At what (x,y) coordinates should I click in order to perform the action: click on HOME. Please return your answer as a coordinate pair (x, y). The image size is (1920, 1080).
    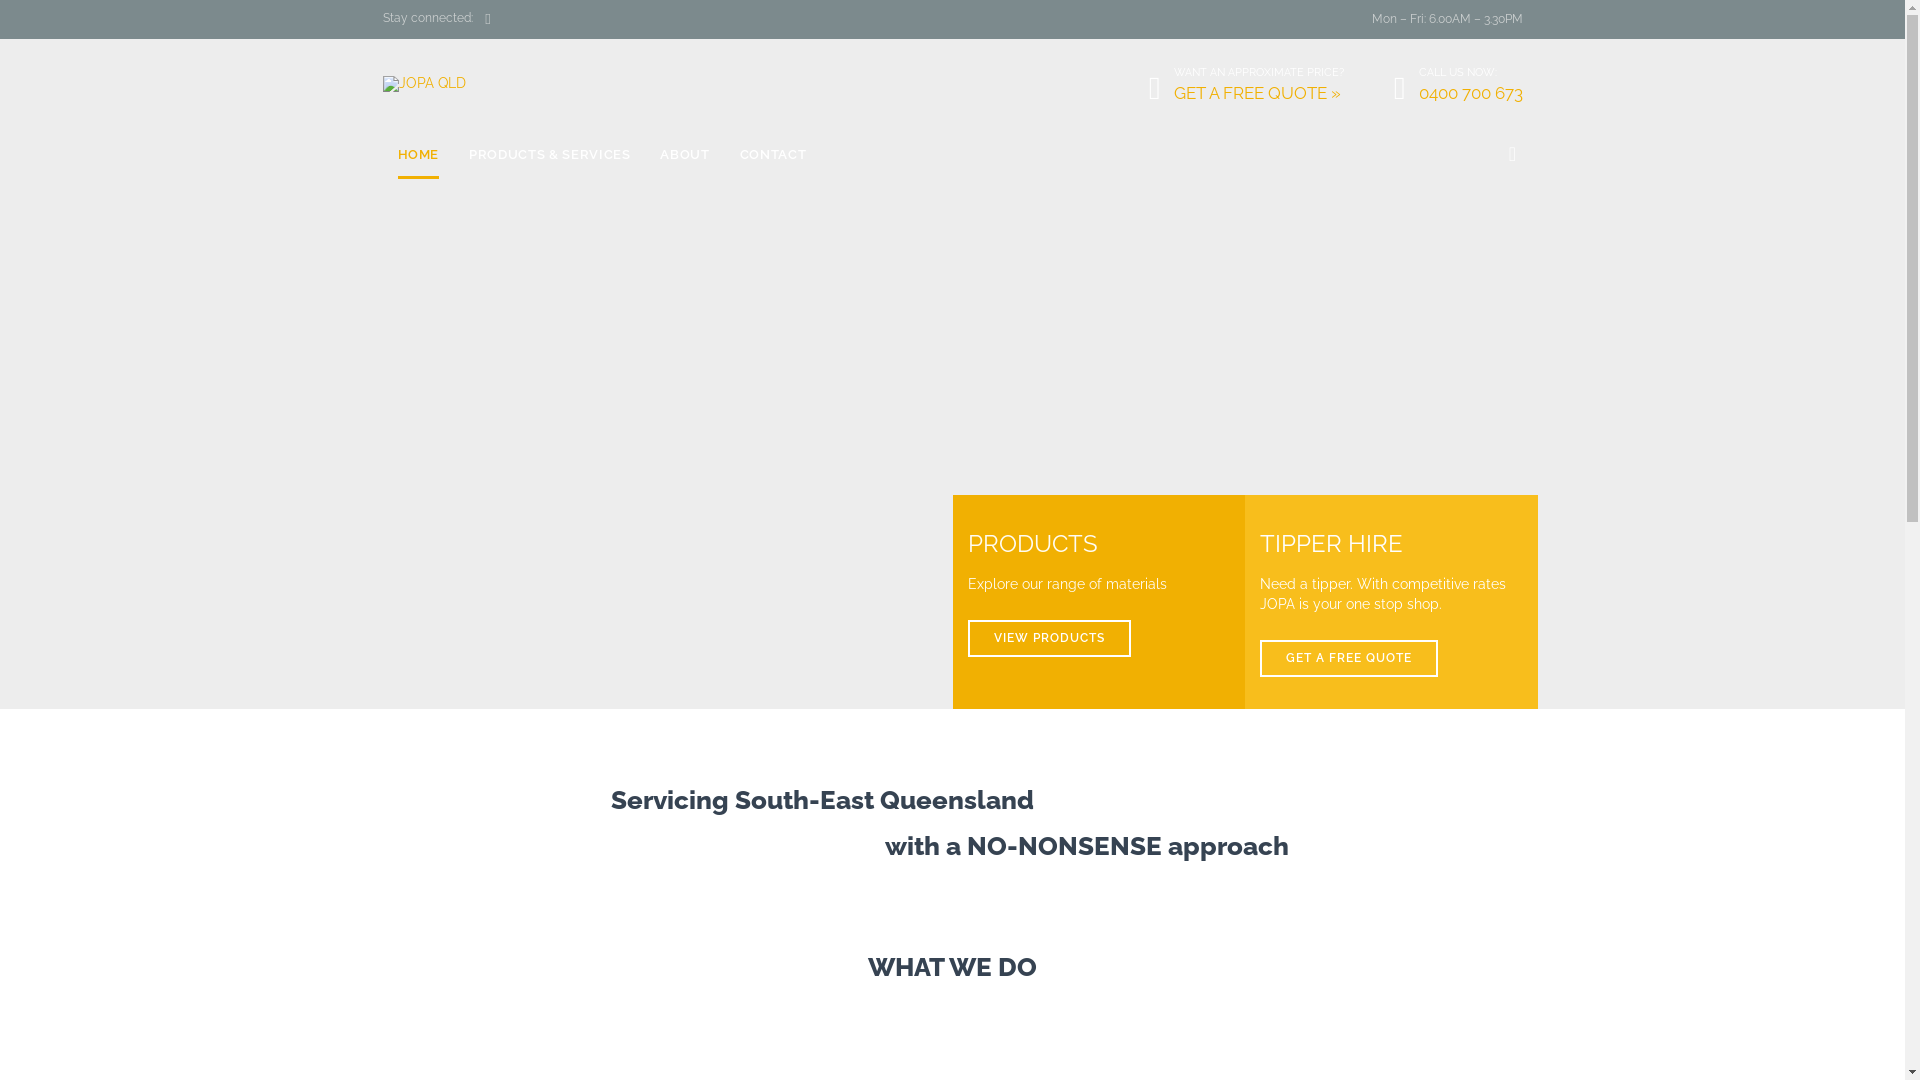
    Looking at the image, I should click on (419, 156).